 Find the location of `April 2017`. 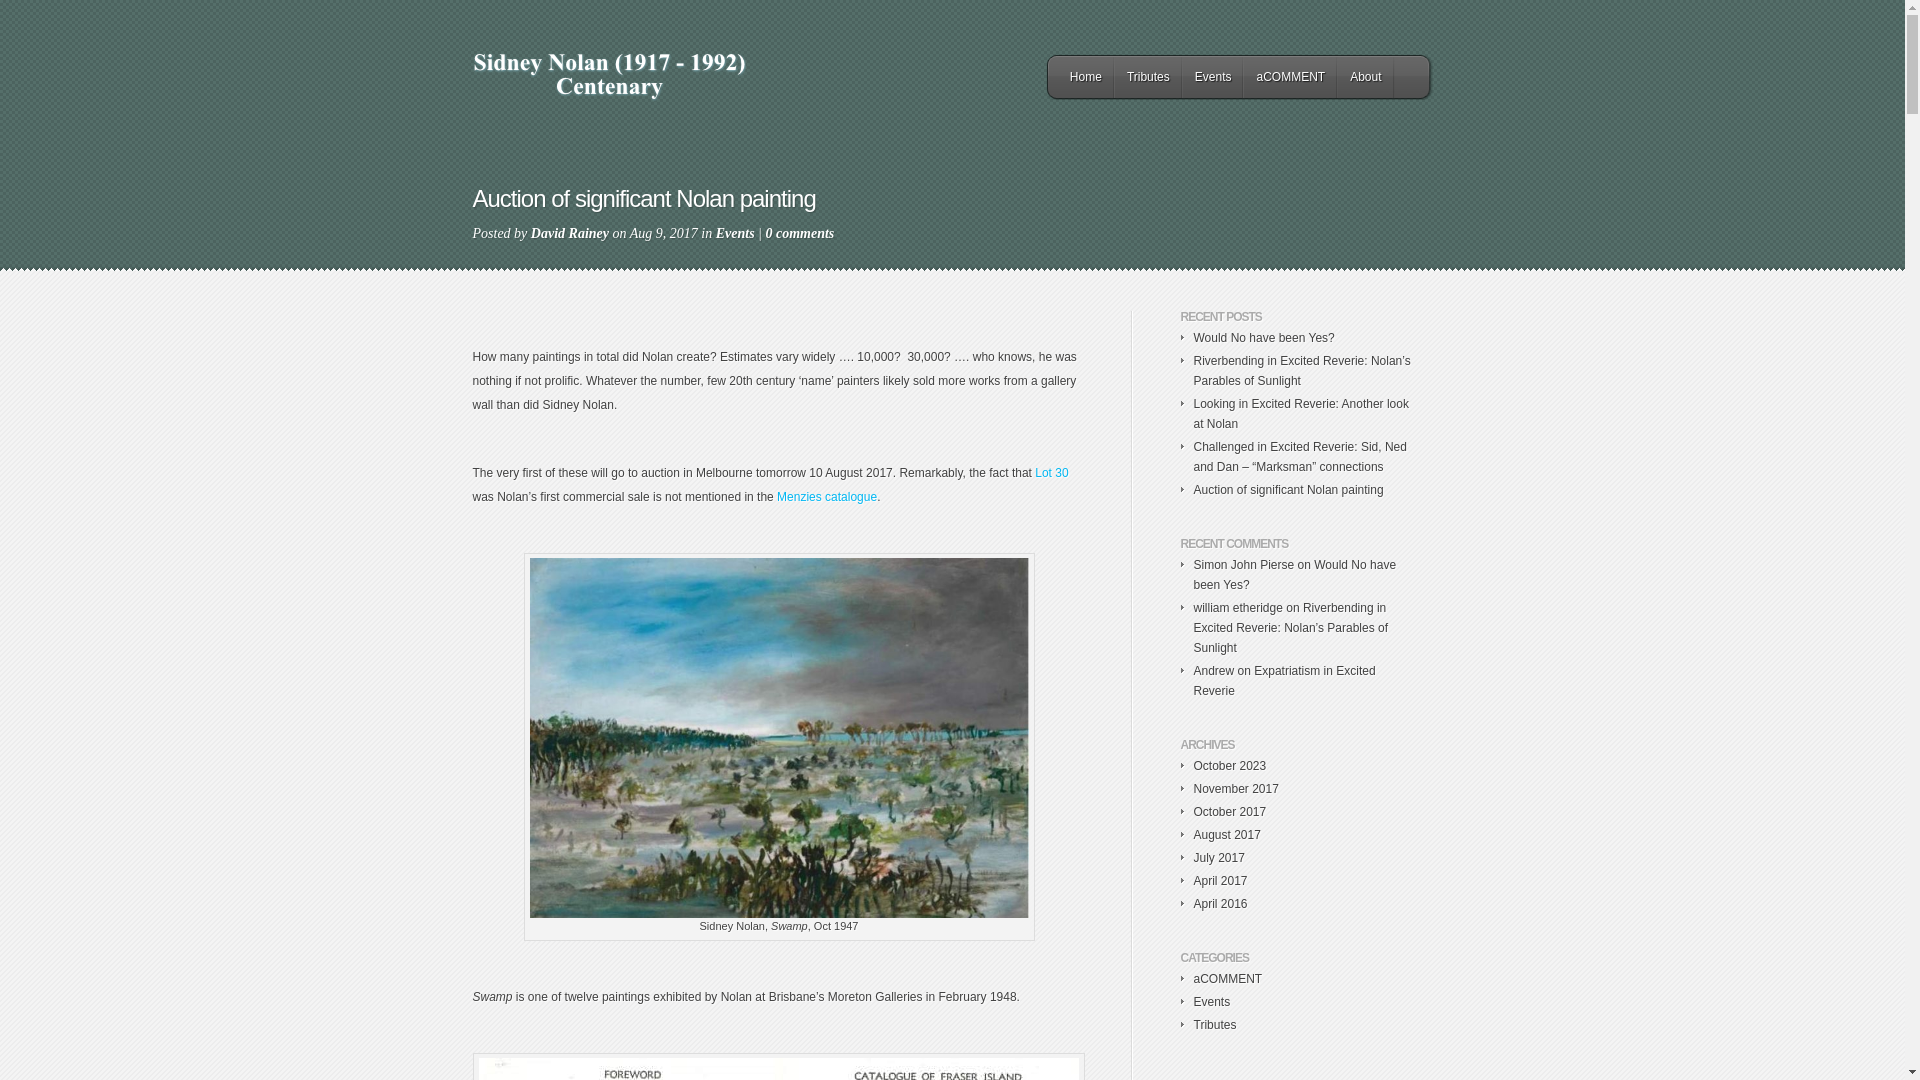

April 2017 is located at coordinates (1221, 881).